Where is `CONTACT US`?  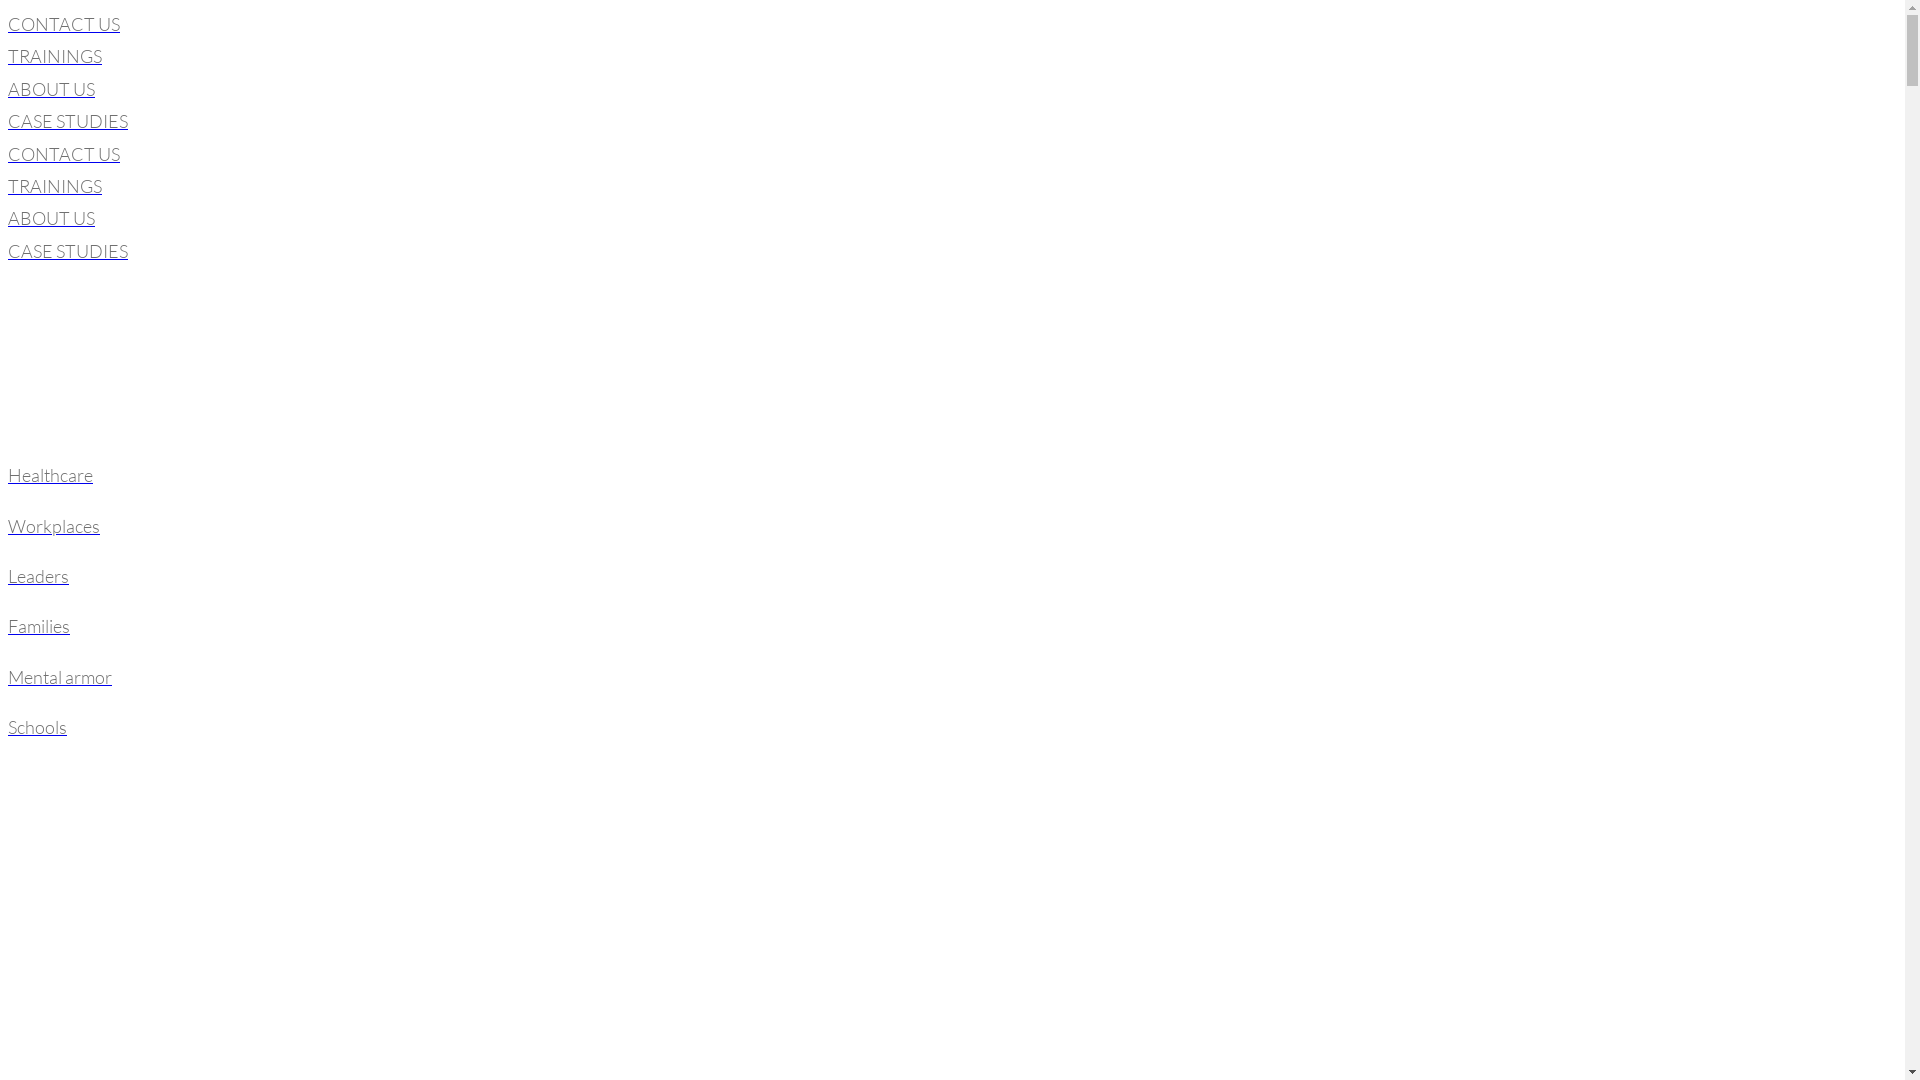
CONTACT US is located at coordinates (952, 154).